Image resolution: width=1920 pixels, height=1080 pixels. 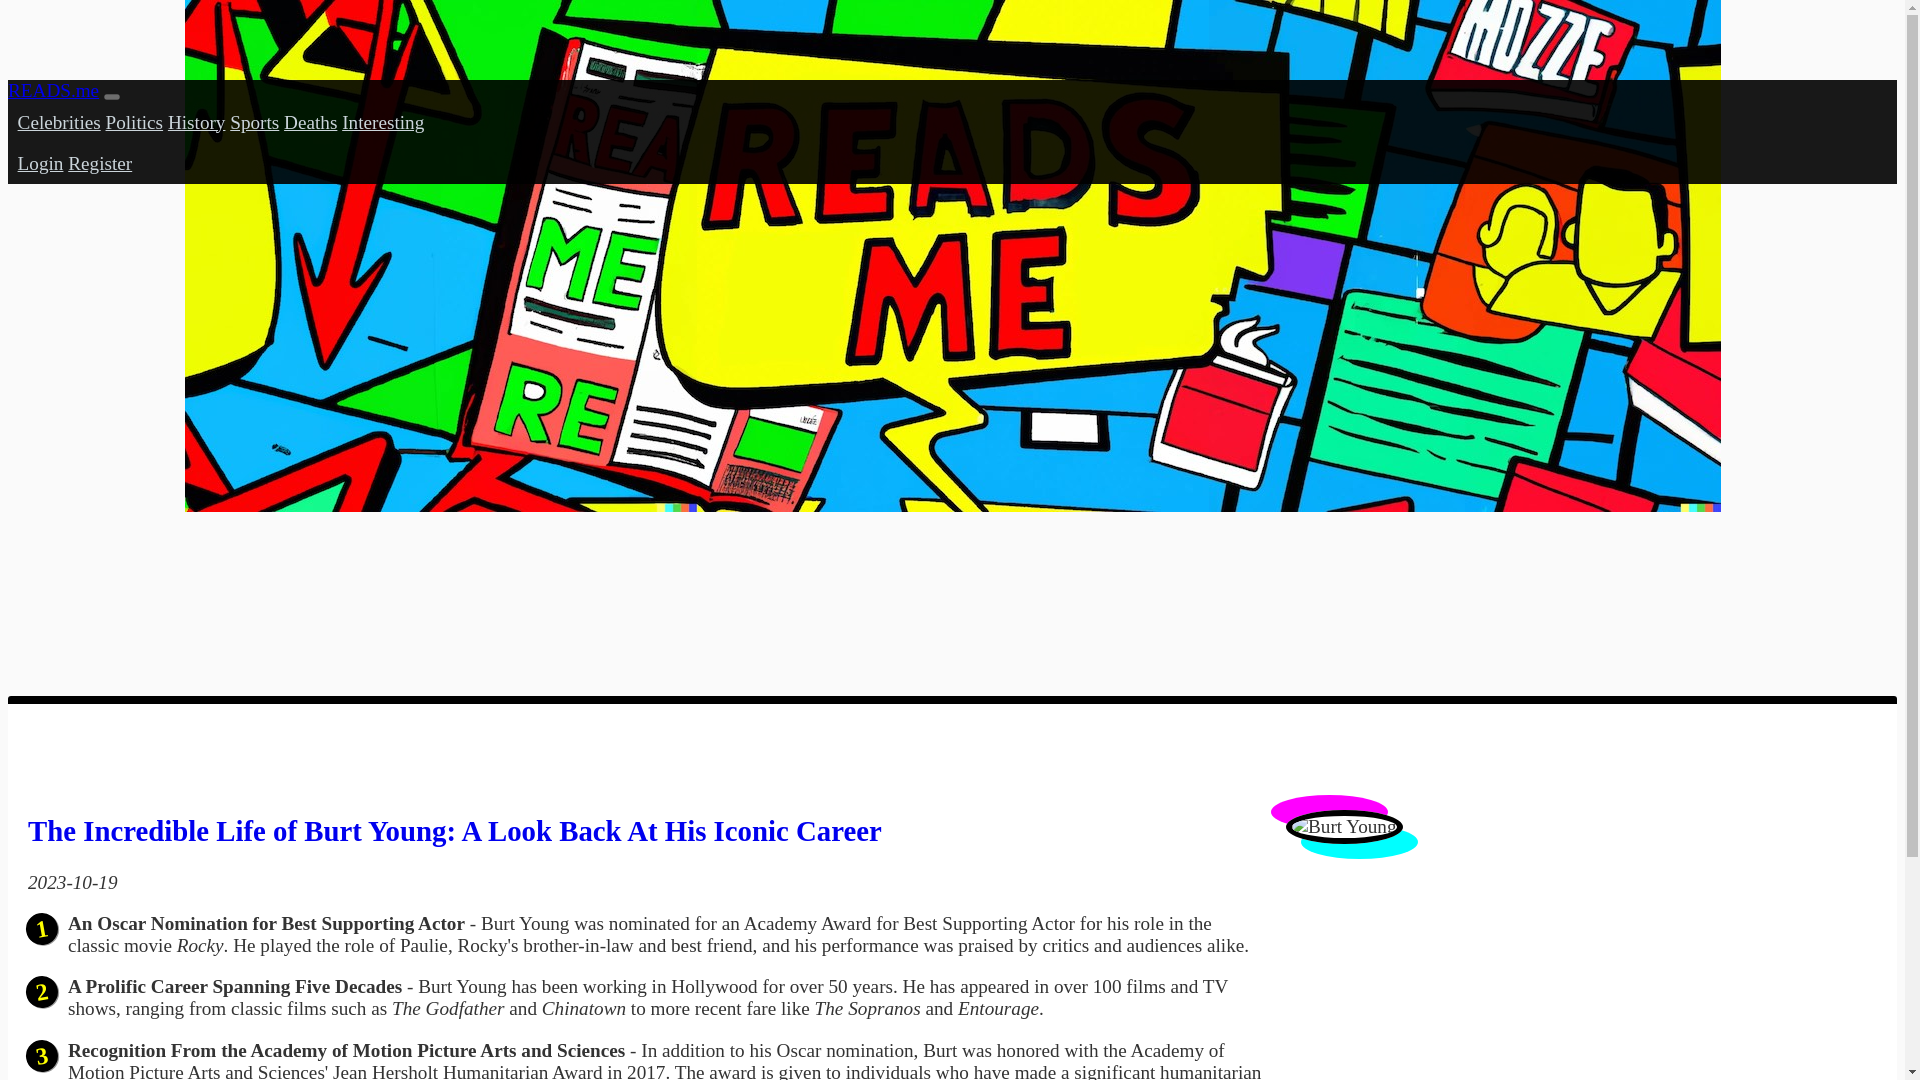 I want to click on Register, so click(x=100, y=163).